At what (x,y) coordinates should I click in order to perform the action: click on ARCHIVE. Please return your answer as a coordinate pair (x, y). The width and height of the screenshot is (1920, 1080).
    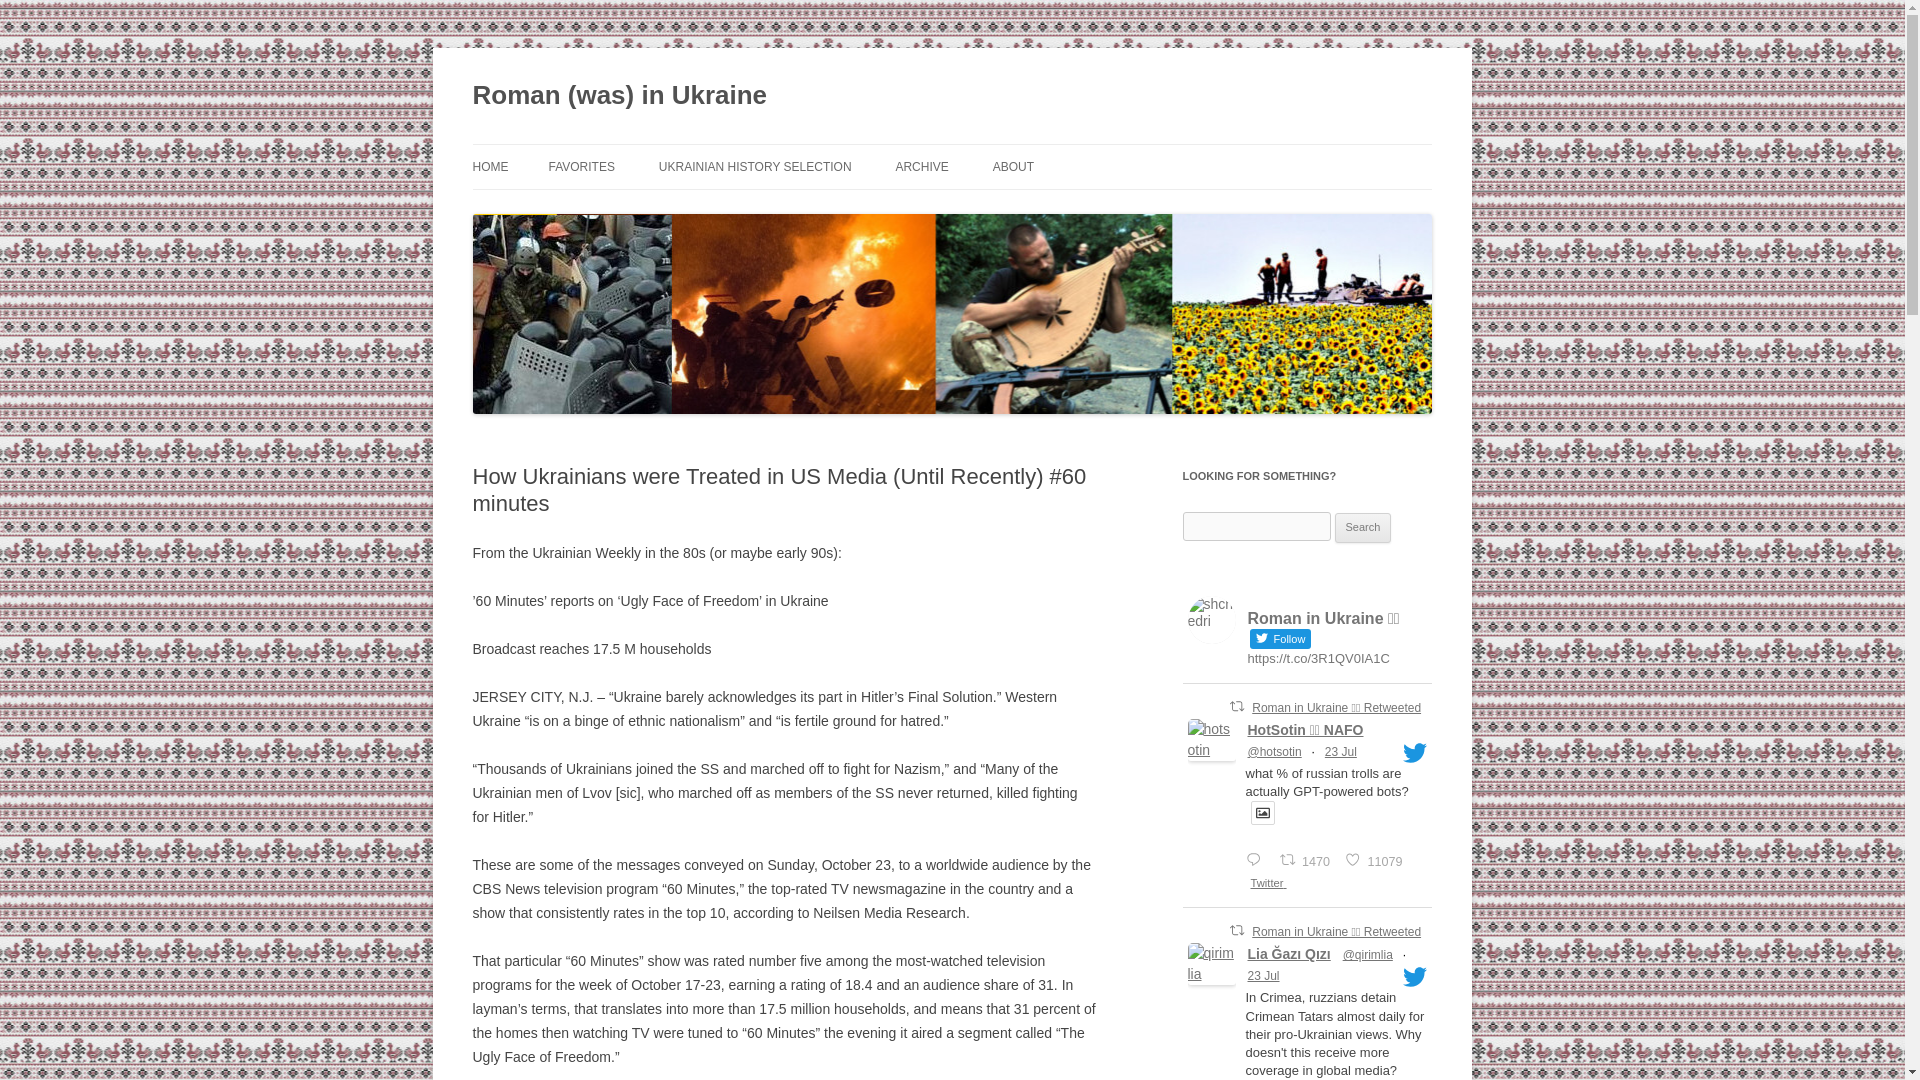
    Looking at the image, I should click on (921, 166).